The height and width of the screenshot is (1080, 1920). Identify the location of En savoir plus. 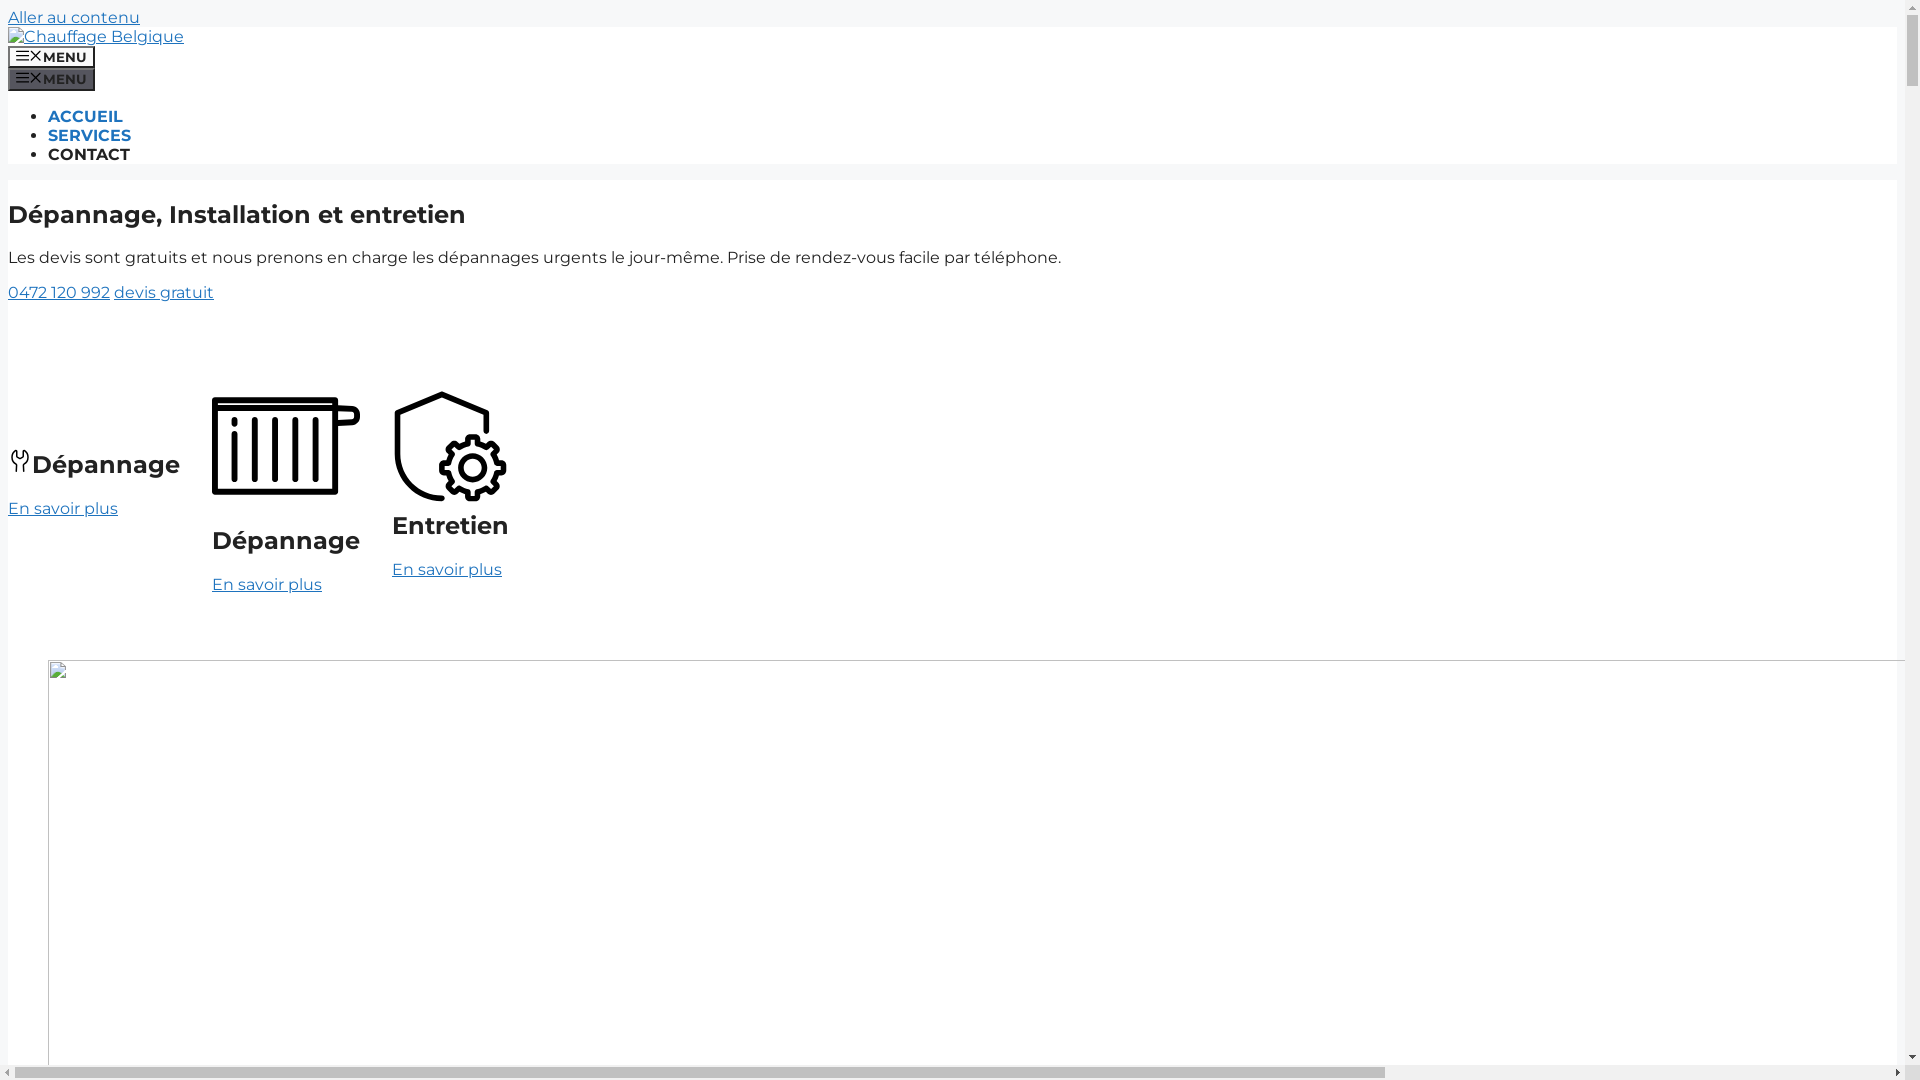
(447, 570).